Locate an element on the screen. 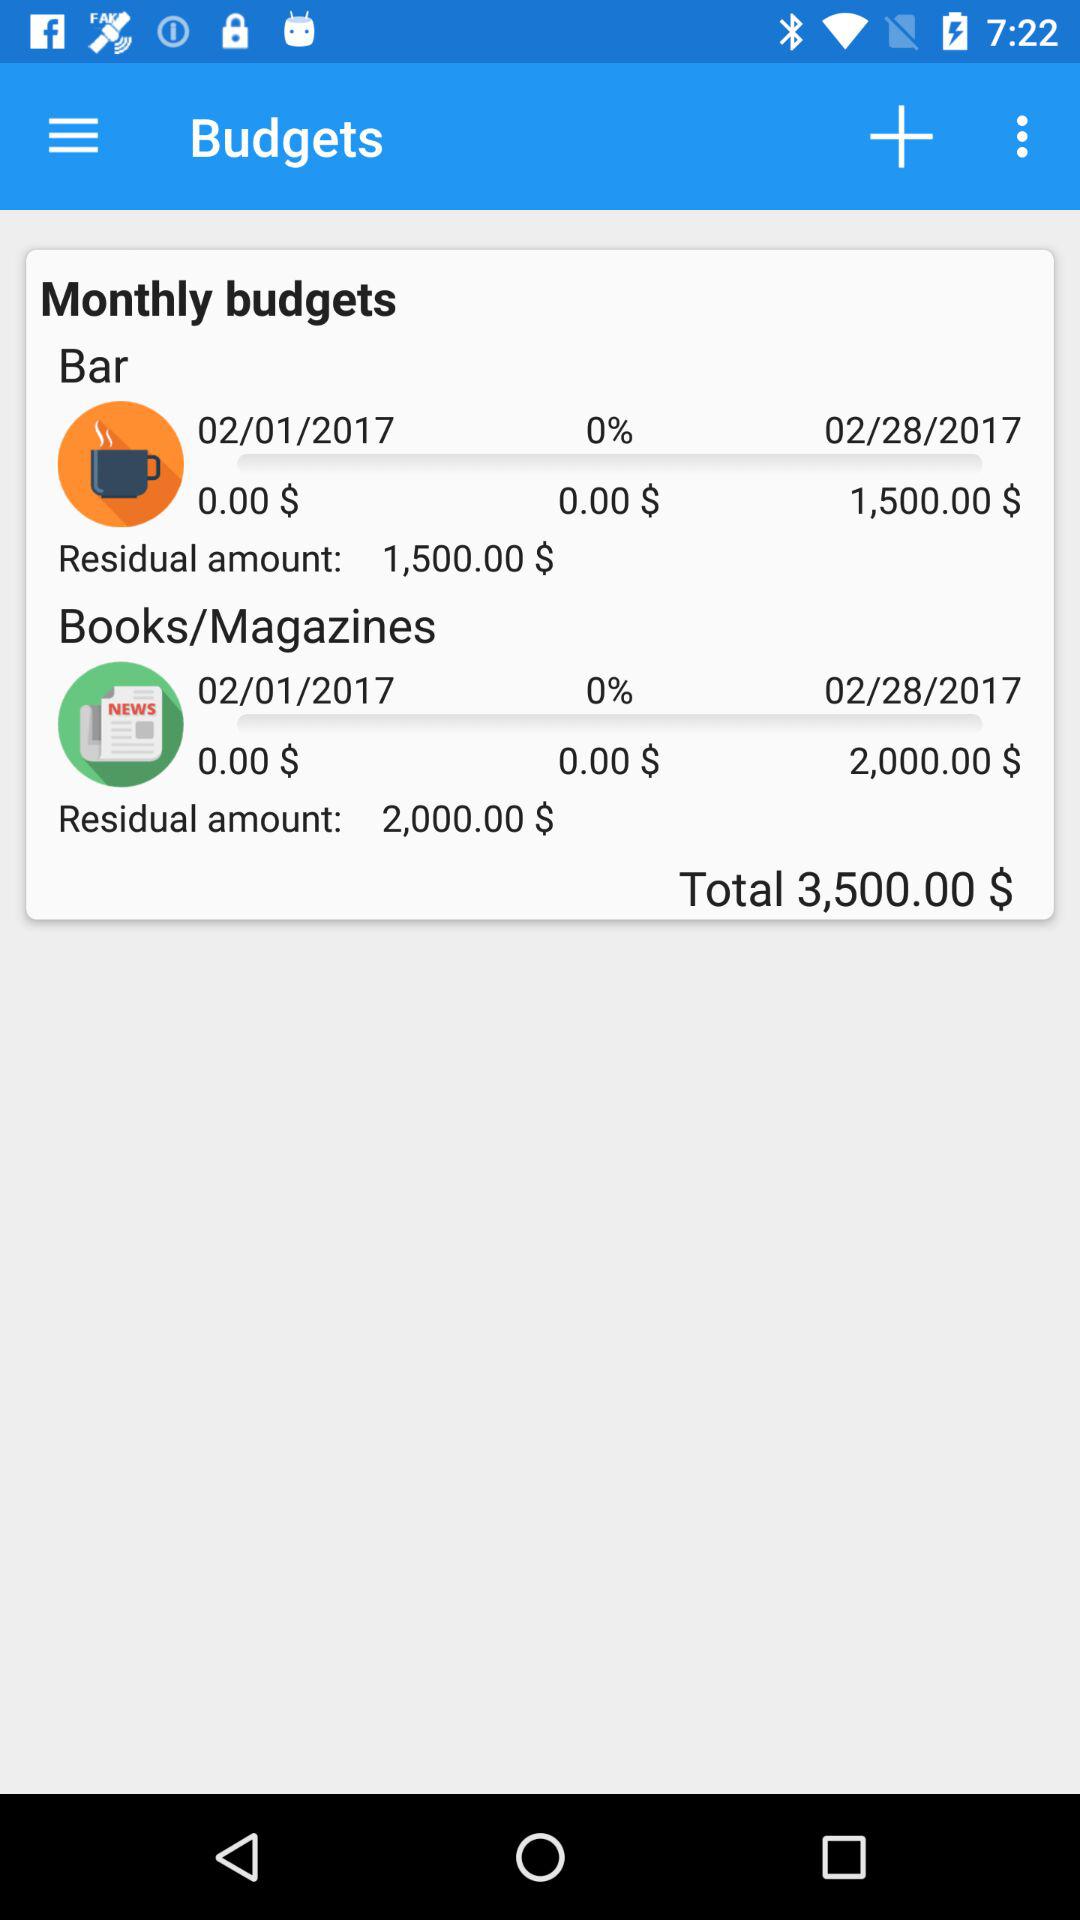  tap item to the left of budgets is located at coordinates (73, 136).